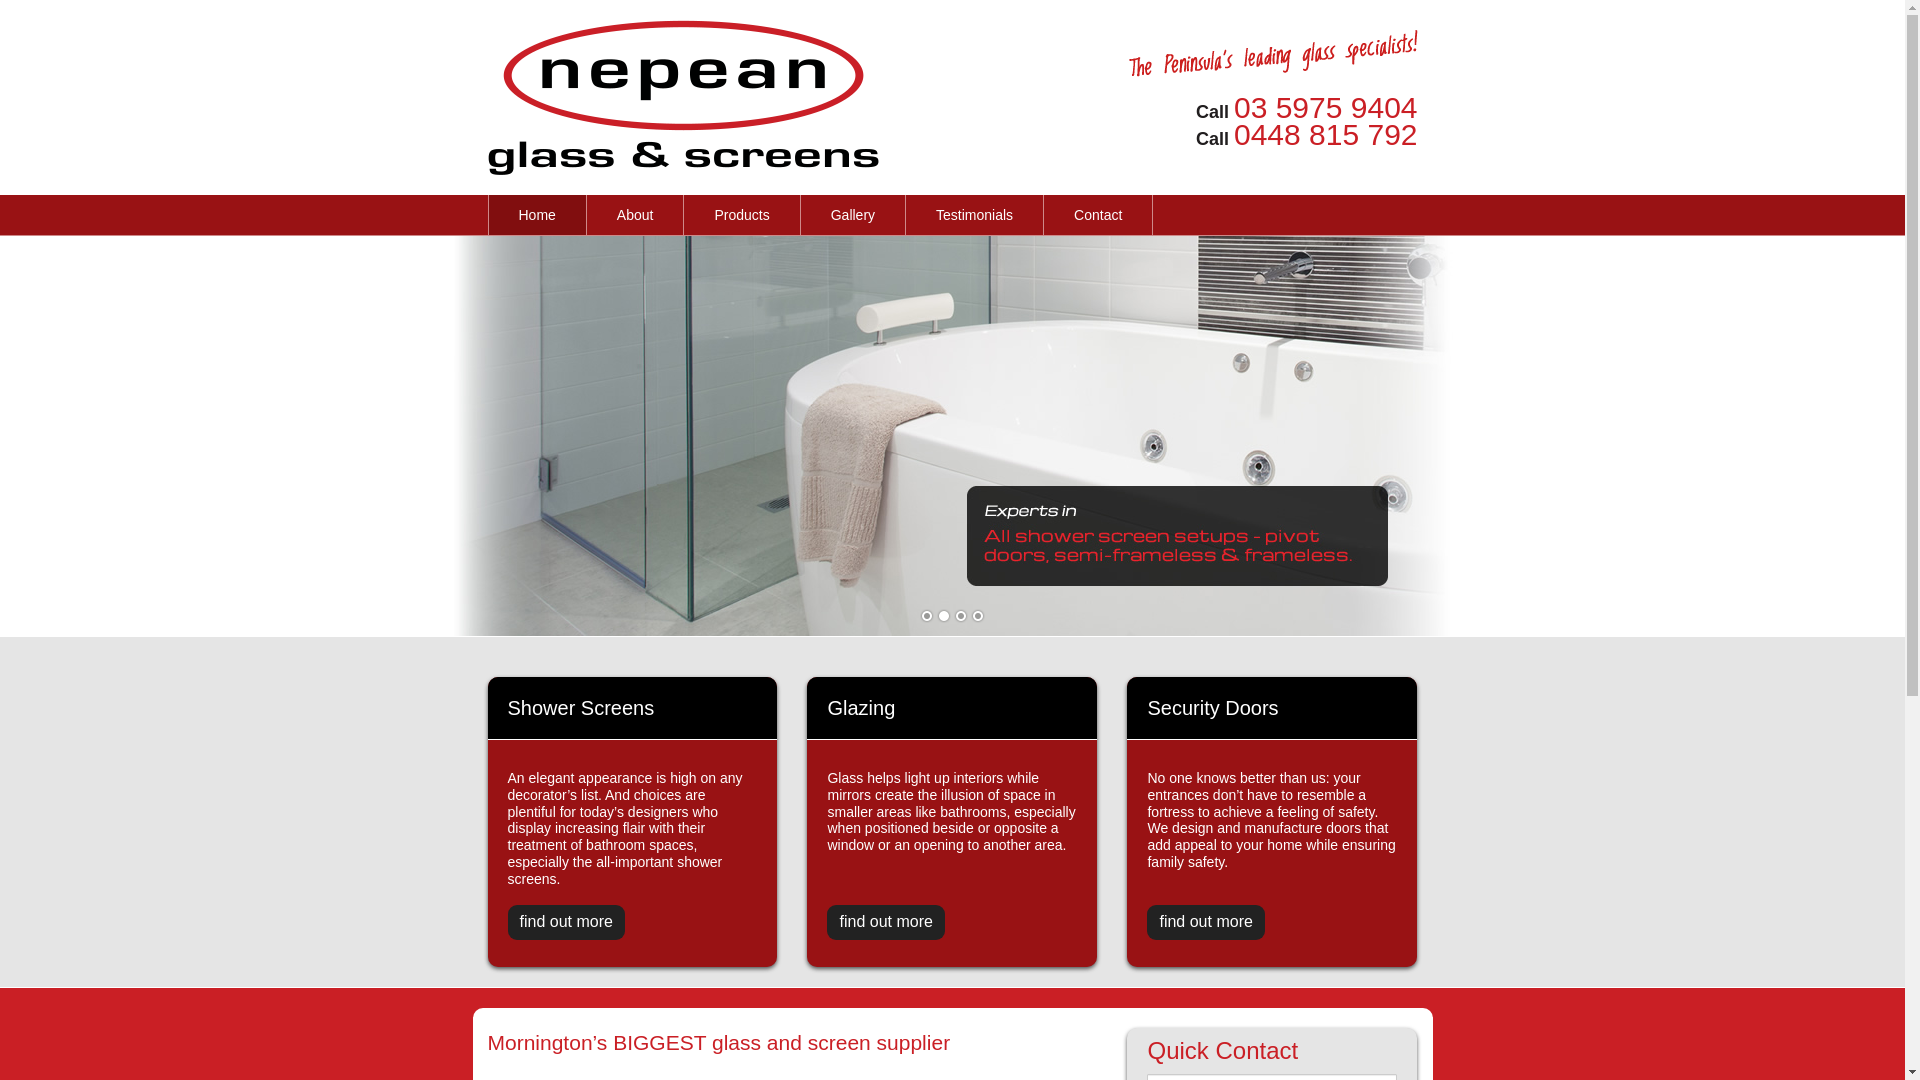 The height and width of the screenshot is (1080, 1920). I want to click on find out more, so click(566, 922).